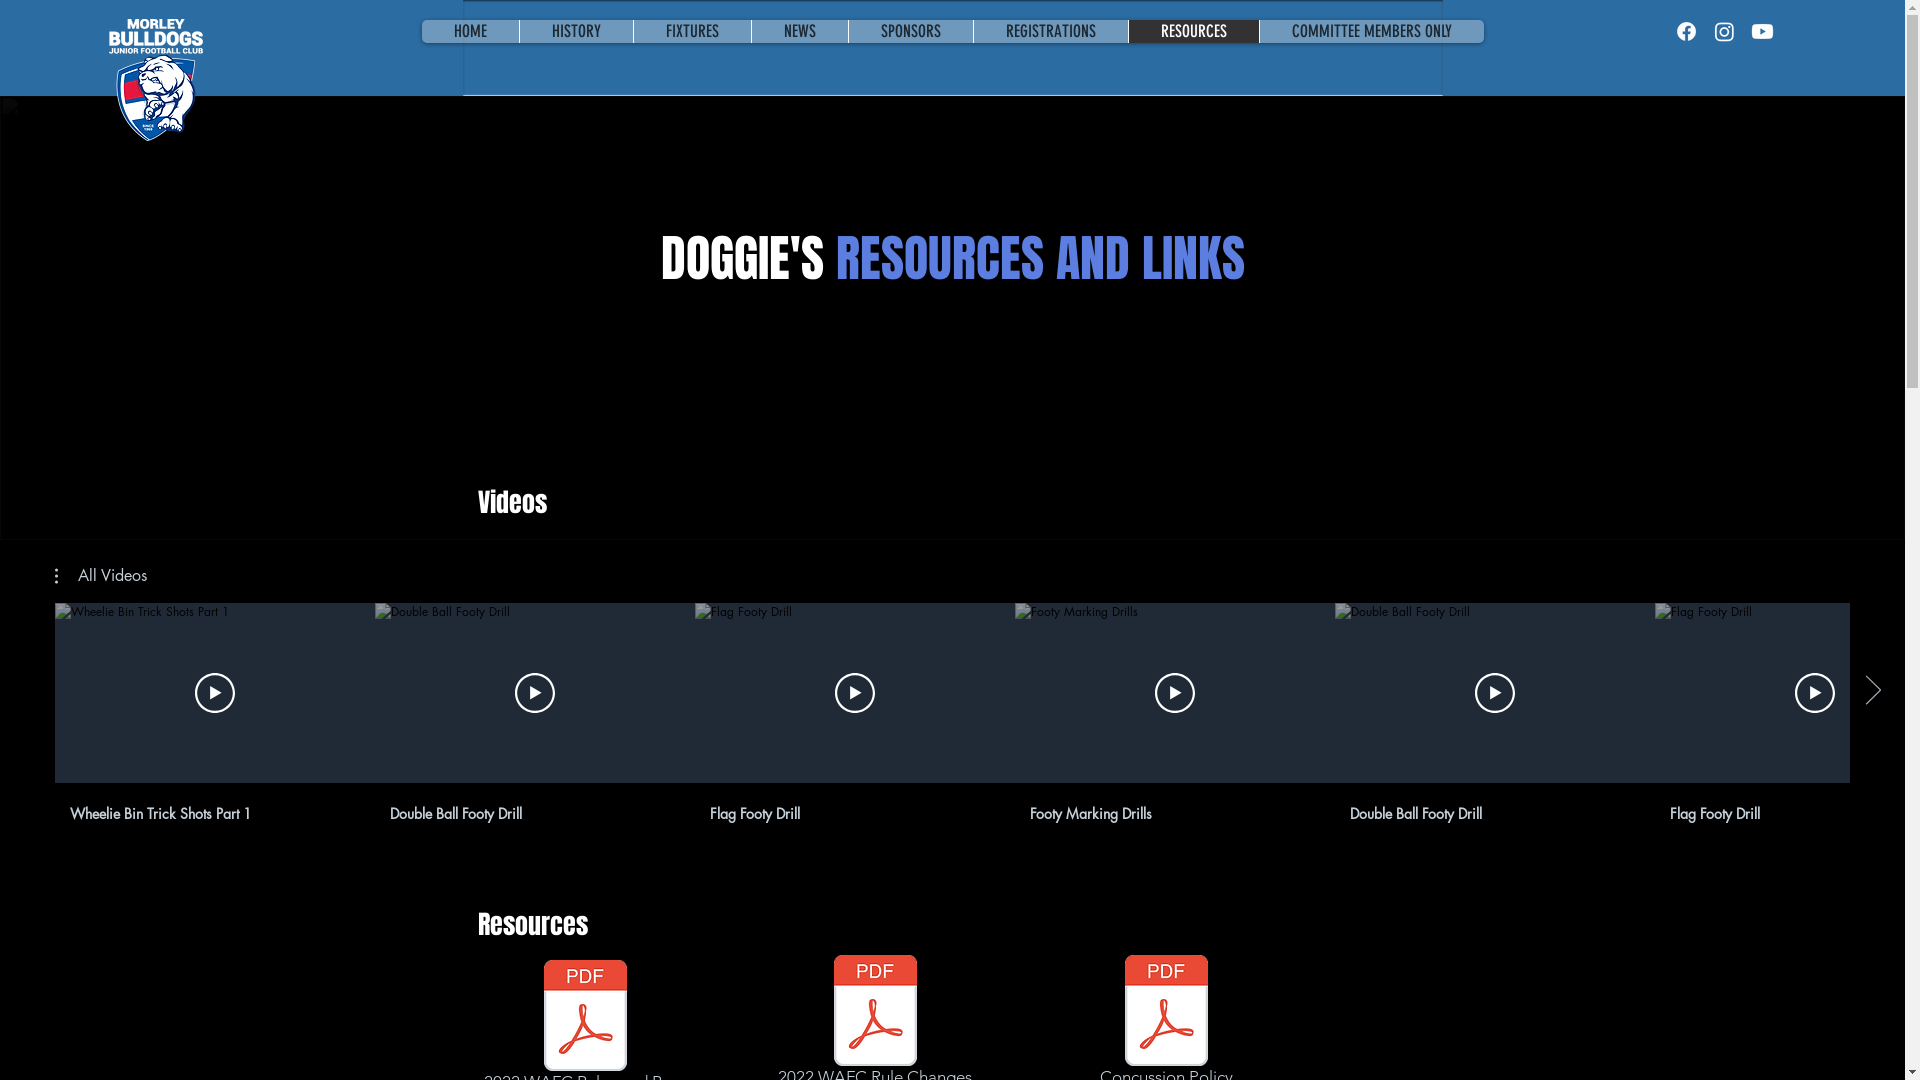  What do you see at coordinates (206, 810) in the screenshot?
I see `Wheelie Bin Trick Shots Part 1` at bounding box center [206, 810].